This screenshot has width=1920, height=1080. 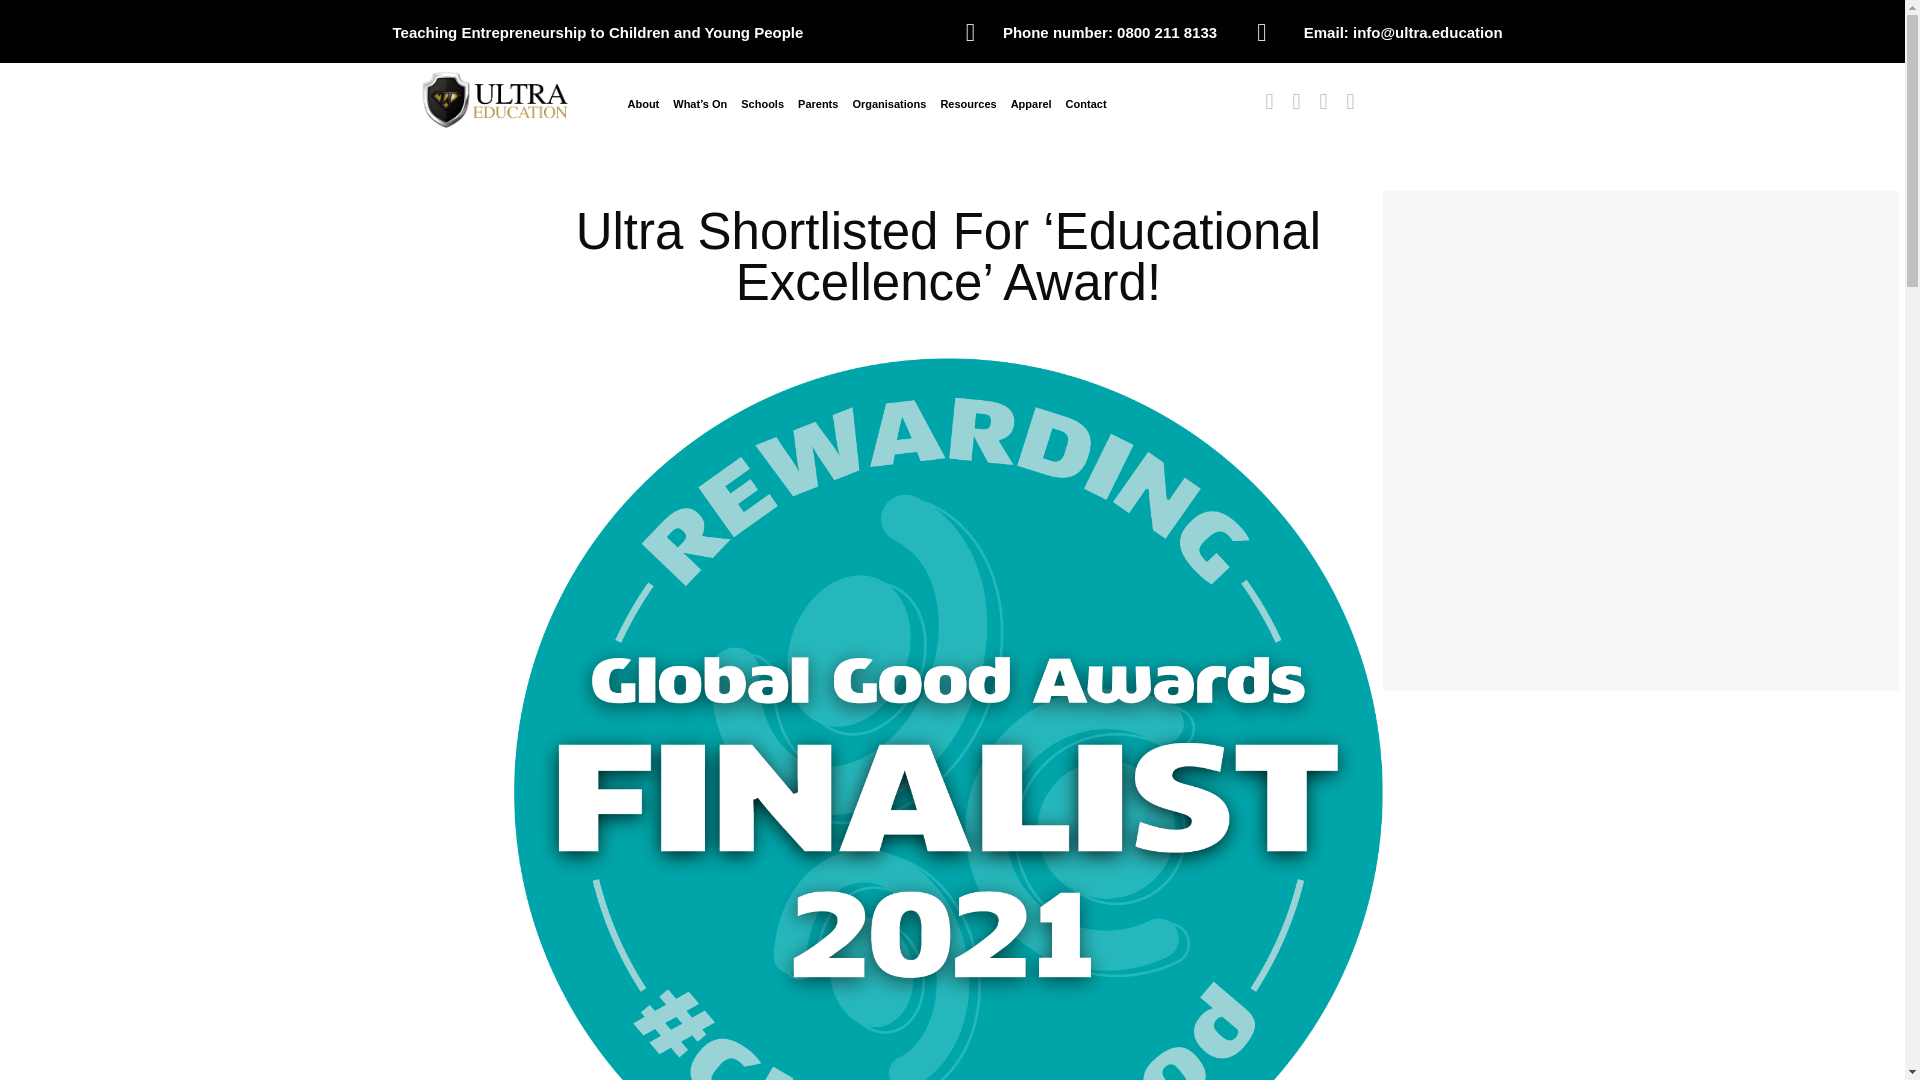 What do you see at coordinates (643, 104) in the screenshot?
I see `About` at bounding box center [643, 104].